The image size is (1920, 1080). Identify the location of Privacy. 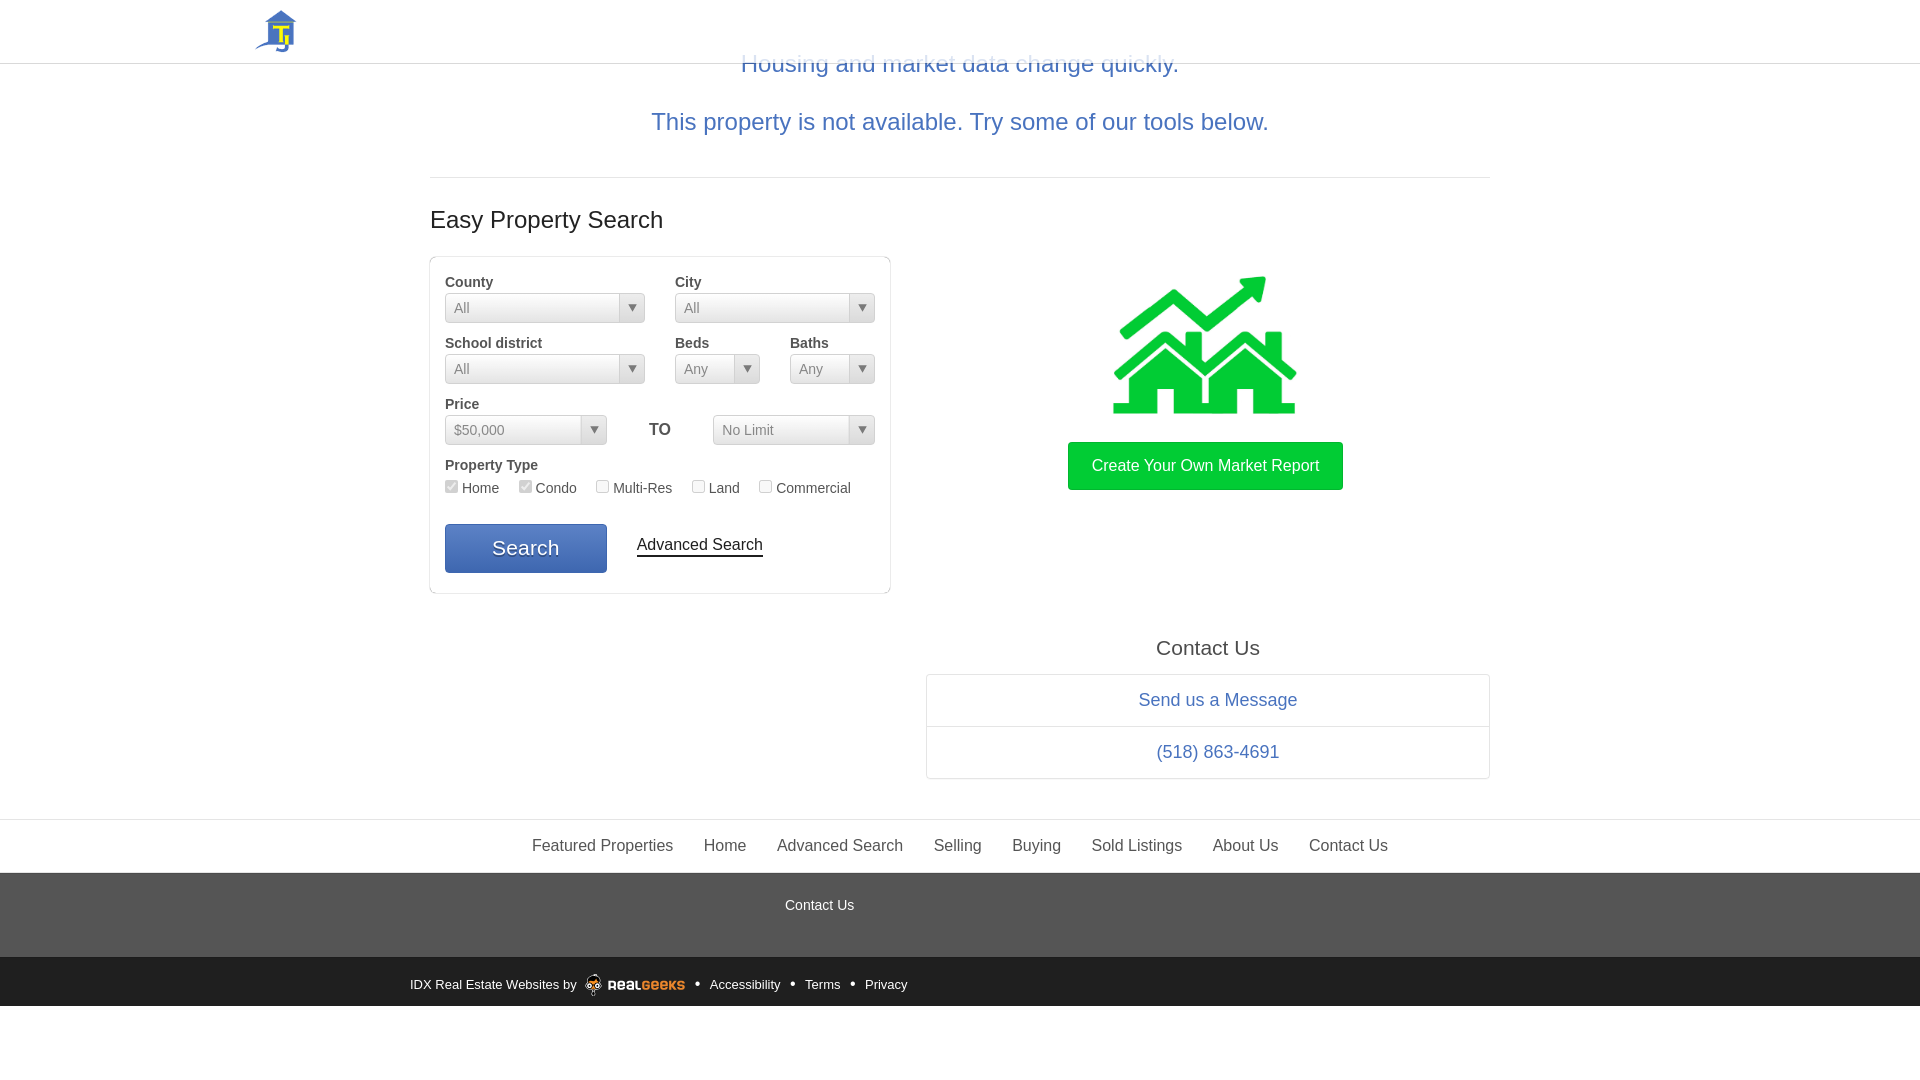
(886, 984).